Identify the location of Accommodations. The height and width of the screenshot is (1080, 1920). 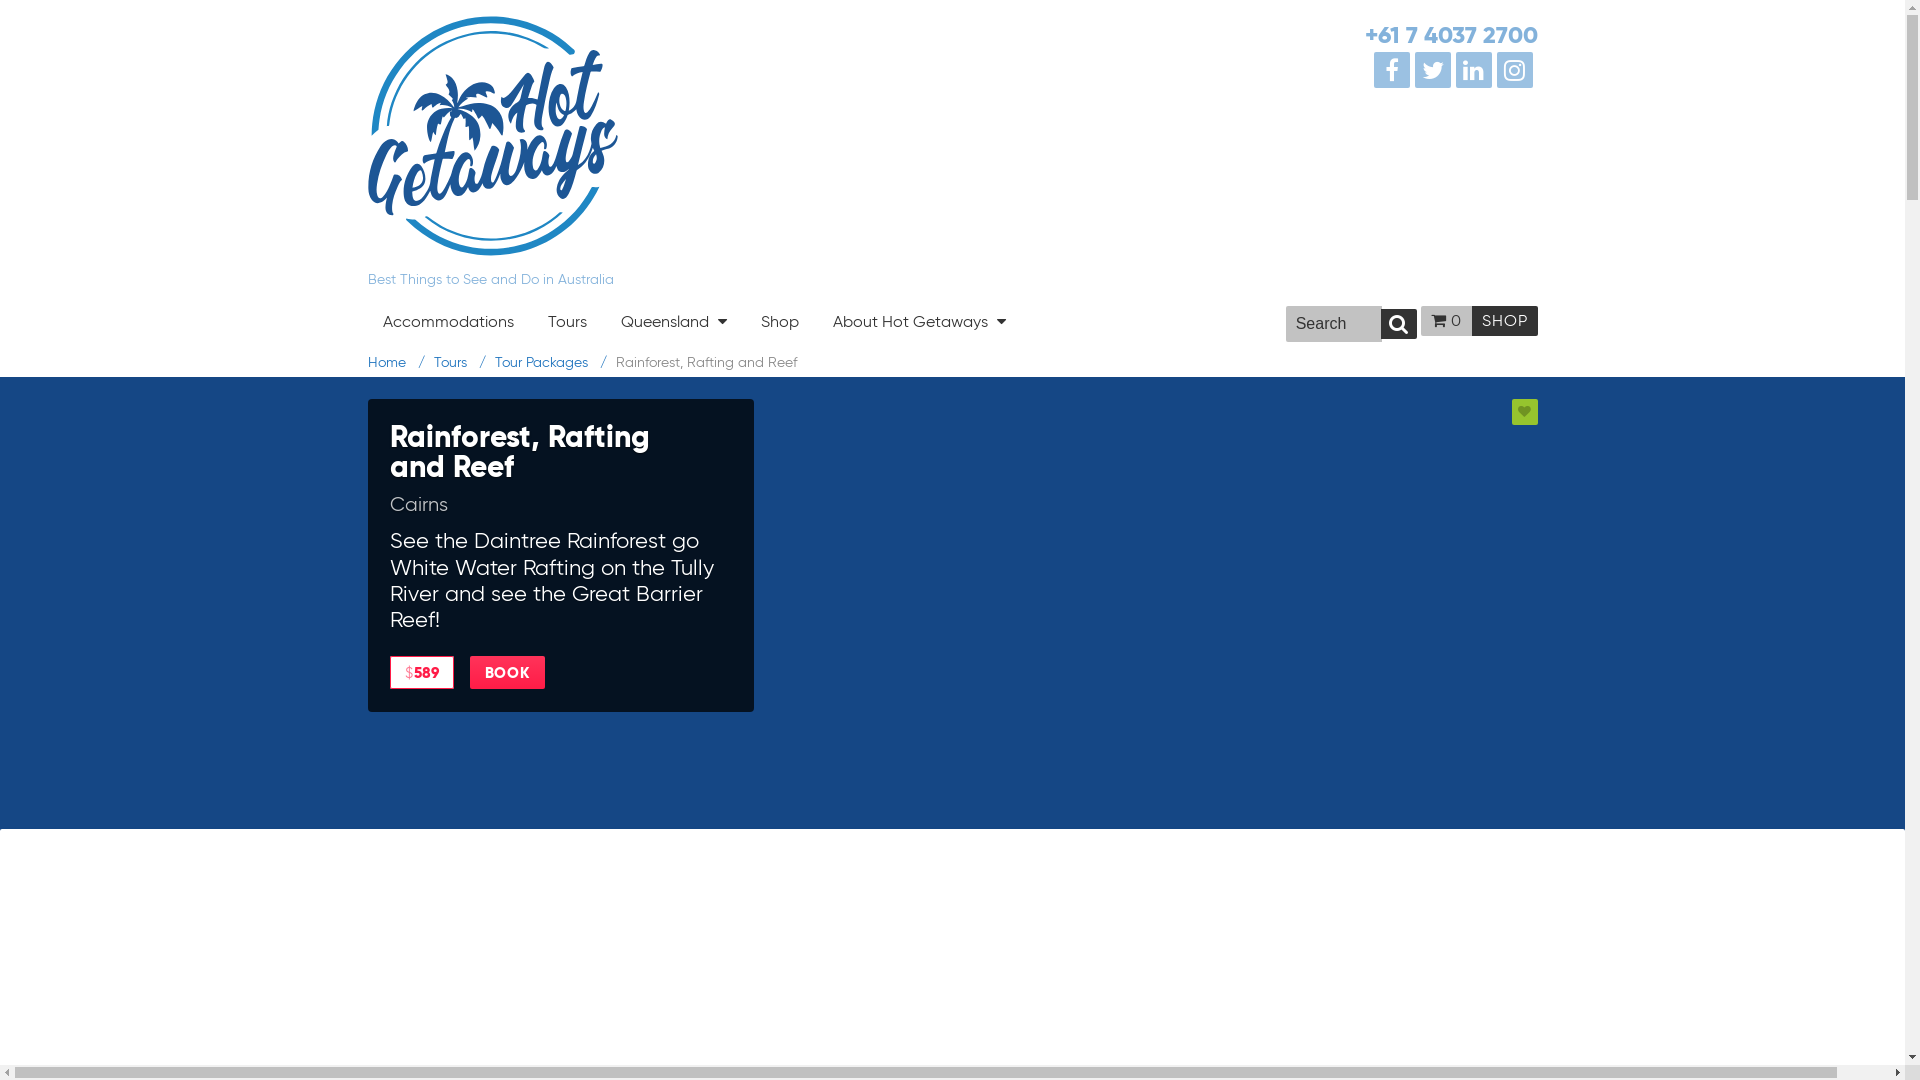
(448, 322).